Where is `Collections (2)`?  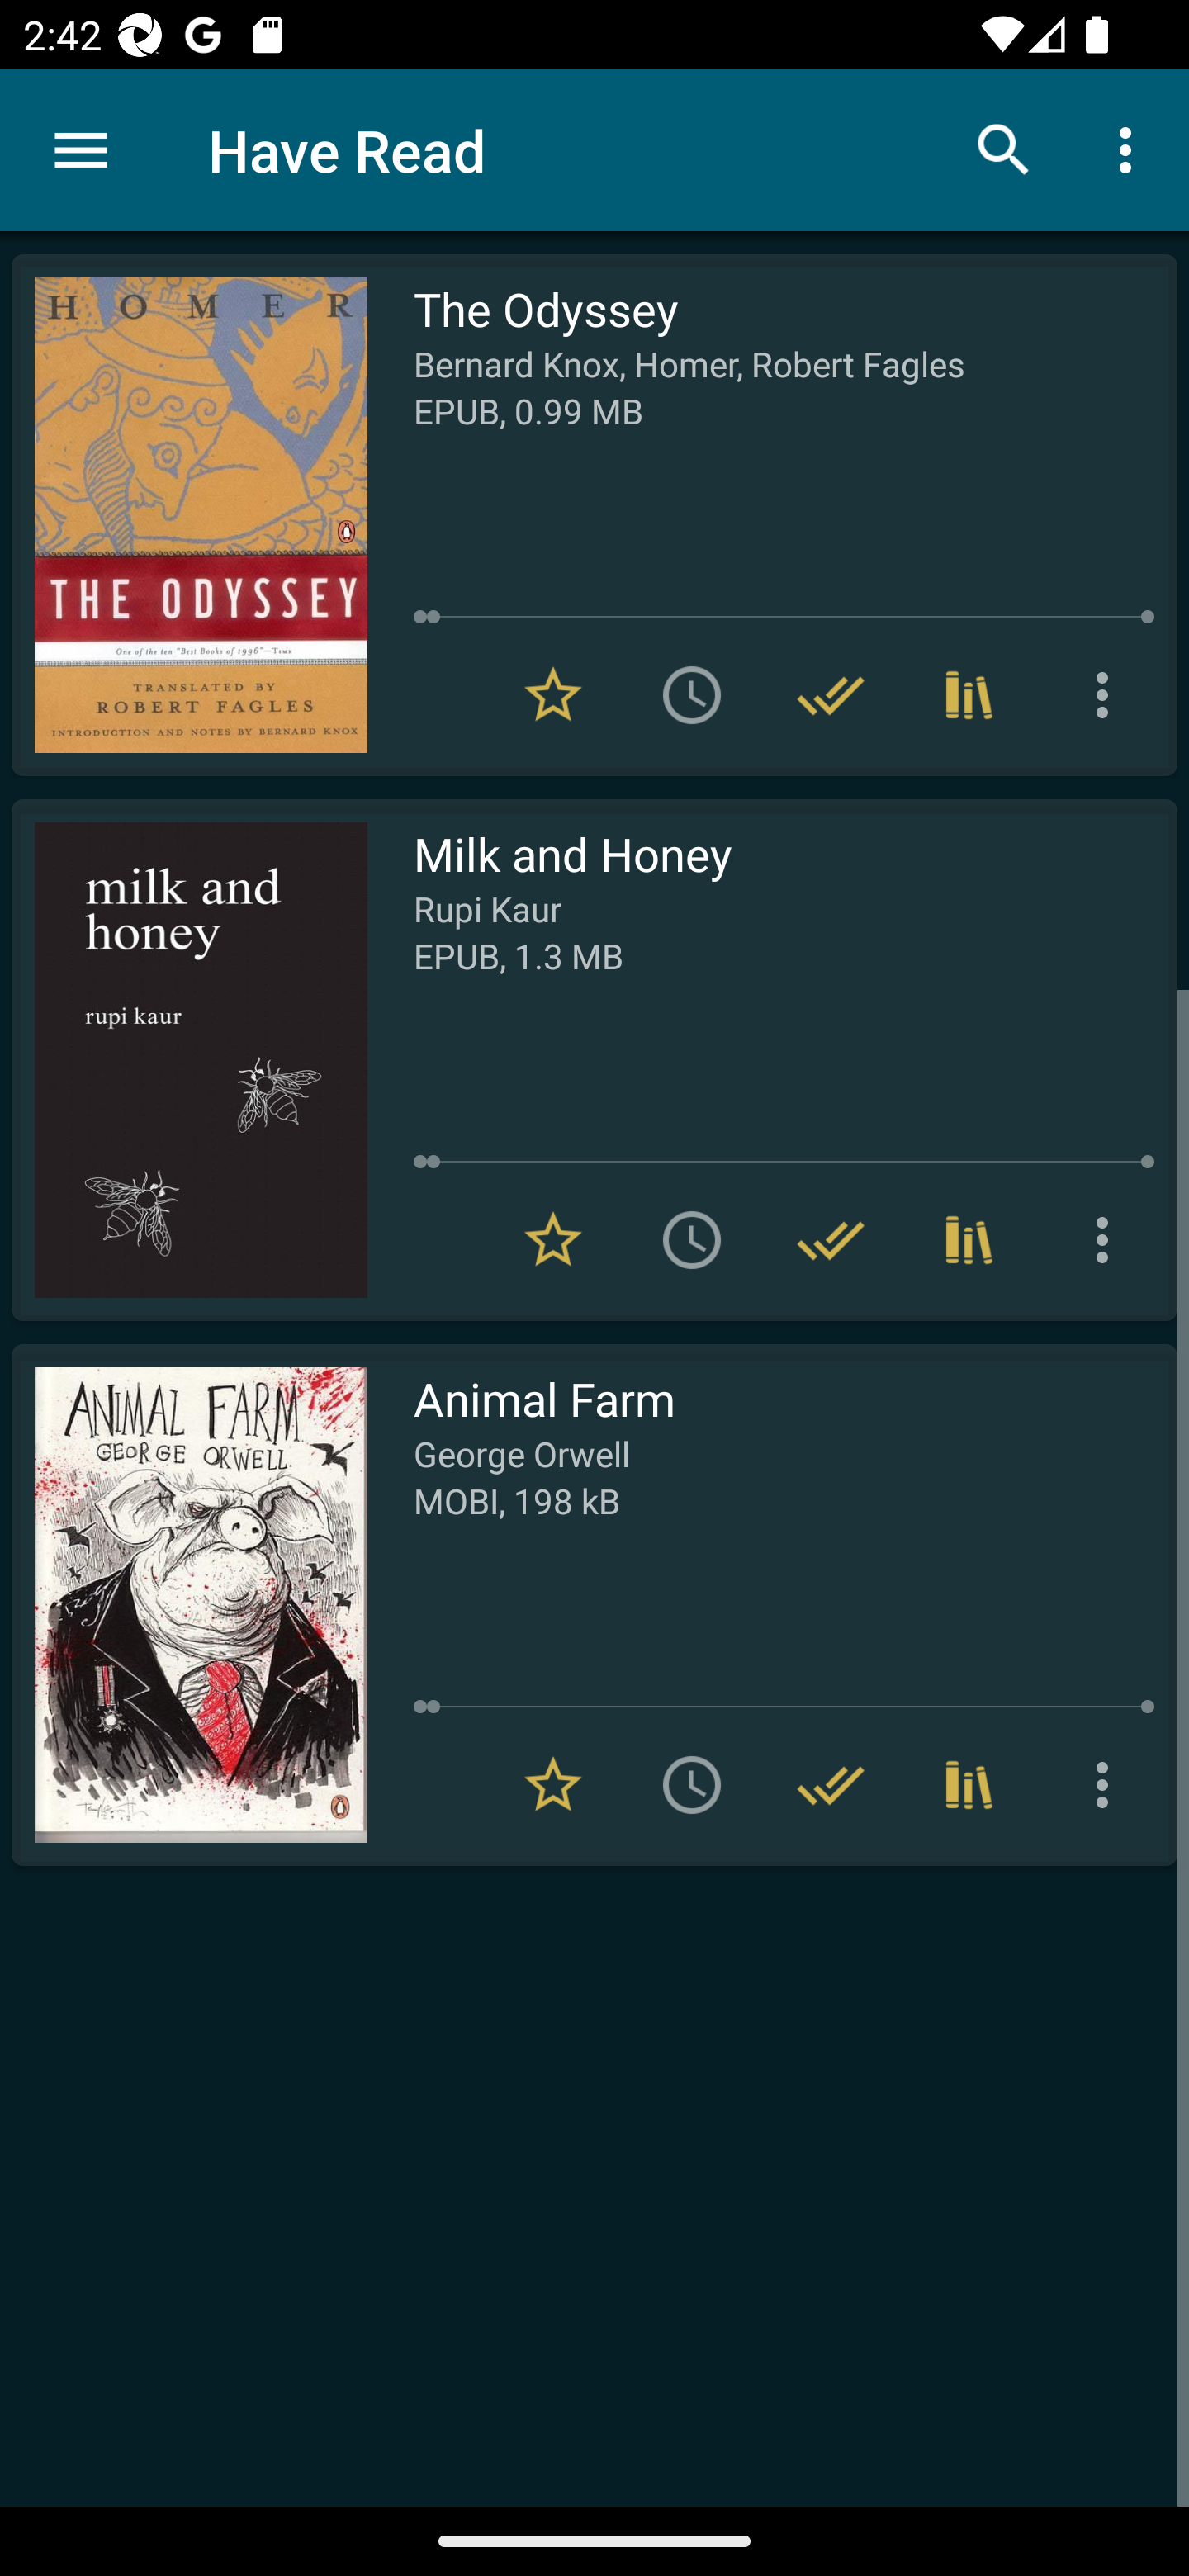 Collections (2) is located at coordinates (969, 1785).